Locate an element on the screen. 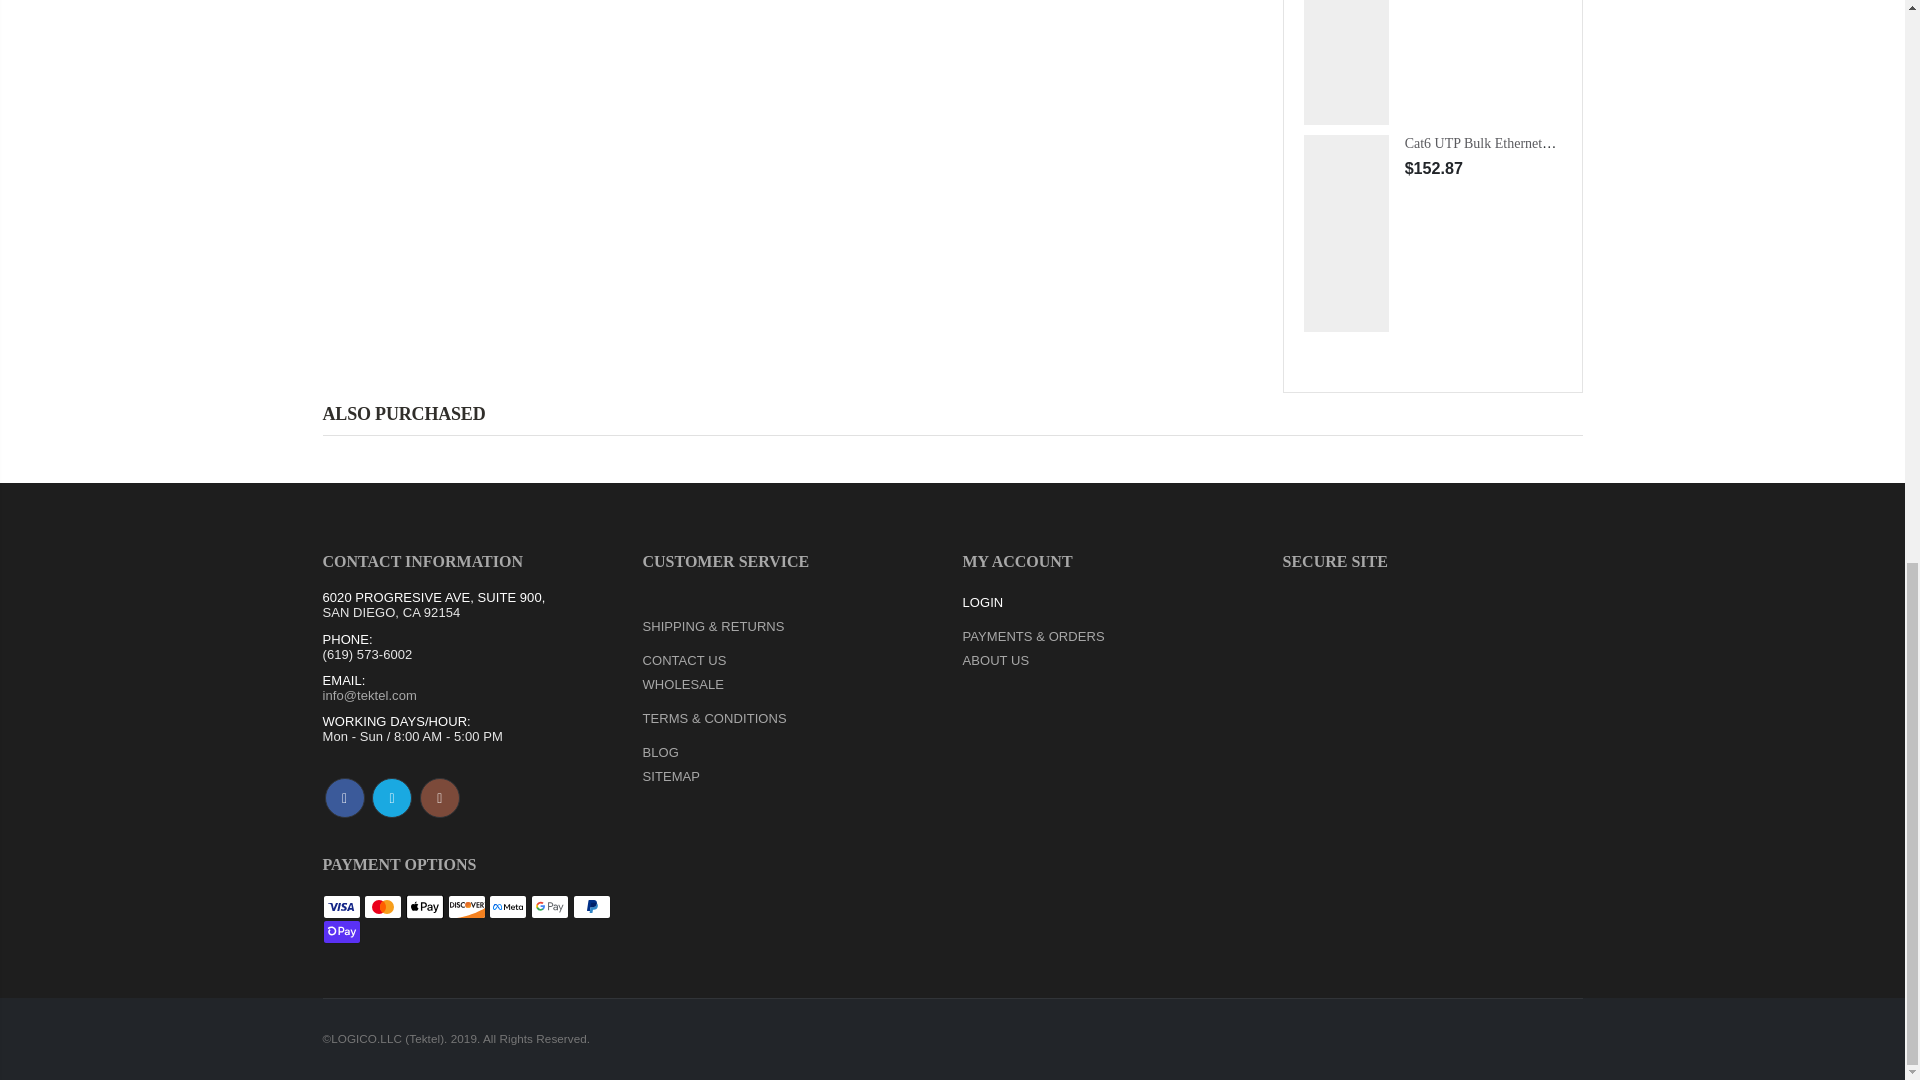 The image size is (1920, 1080). PayPal is located at coordinates (591, 907).